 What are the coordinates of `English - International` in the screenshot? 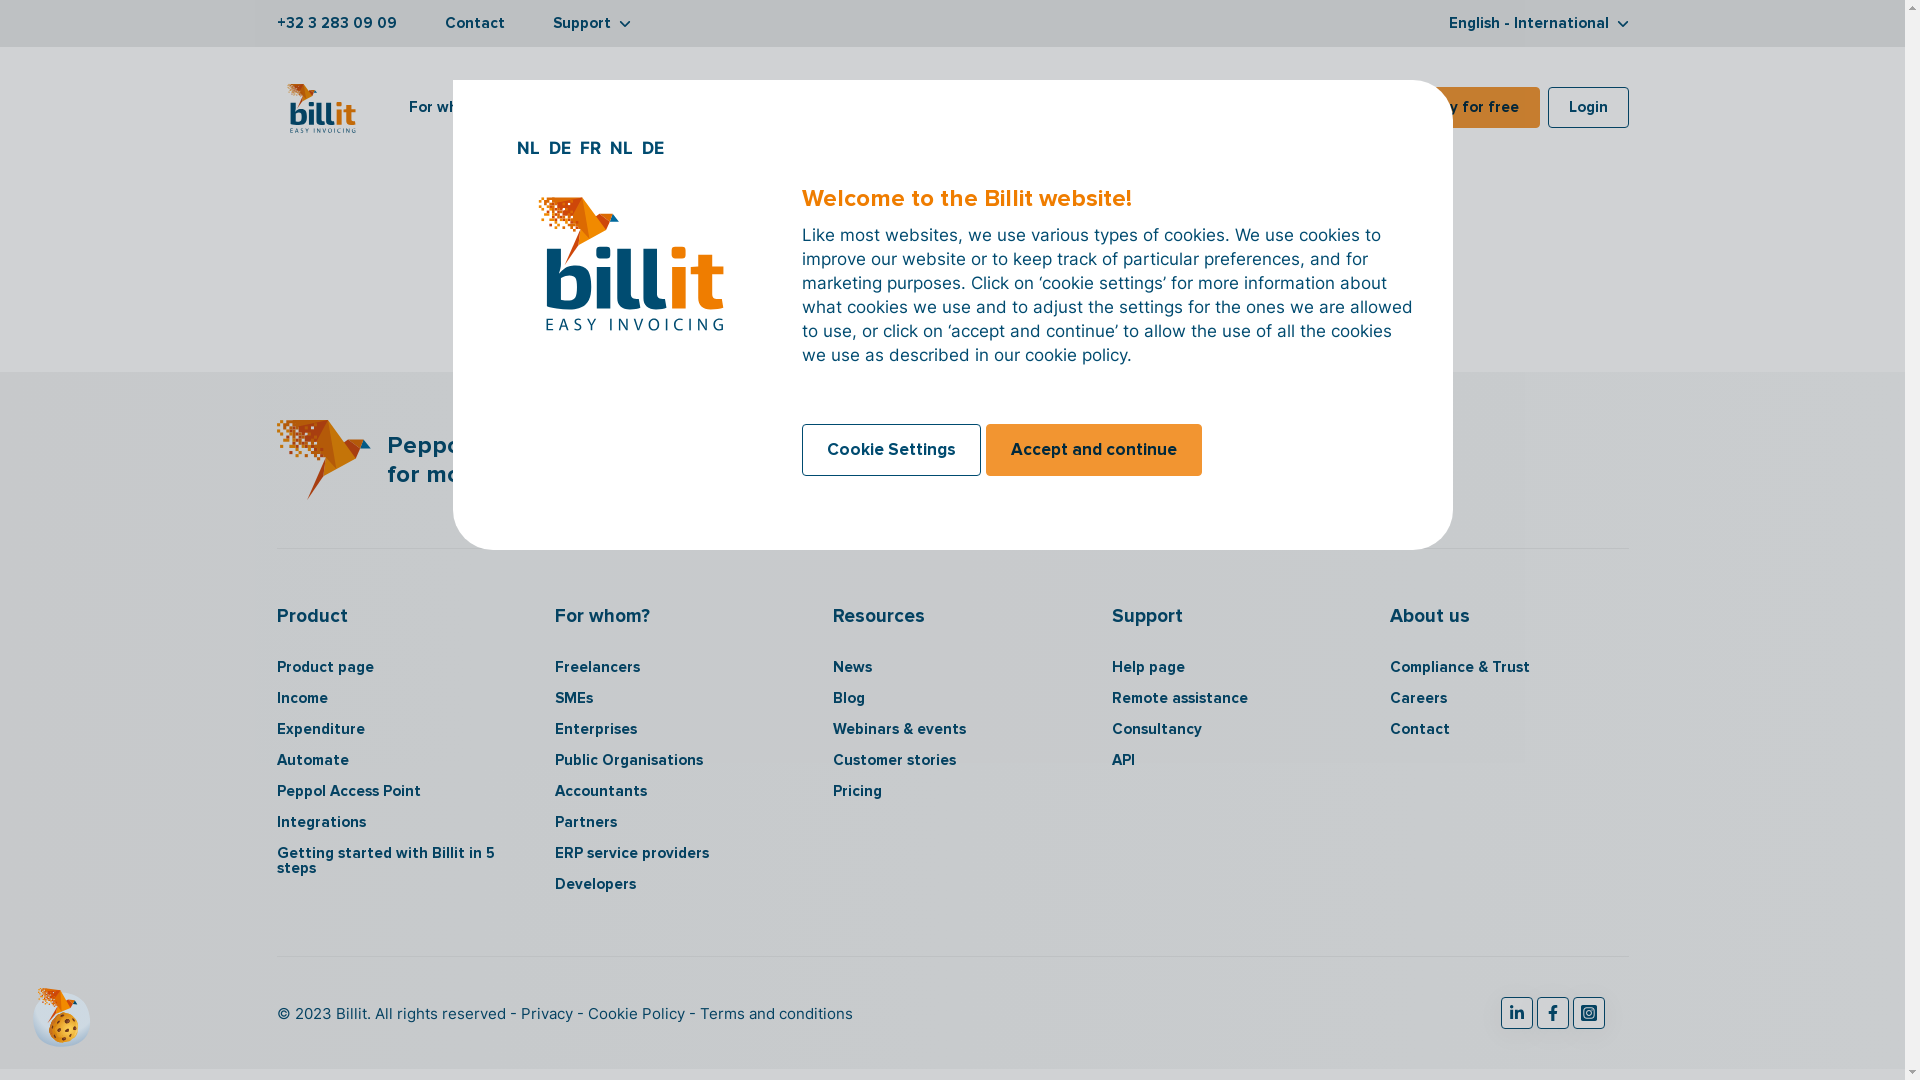 It's located at (1538, 23).